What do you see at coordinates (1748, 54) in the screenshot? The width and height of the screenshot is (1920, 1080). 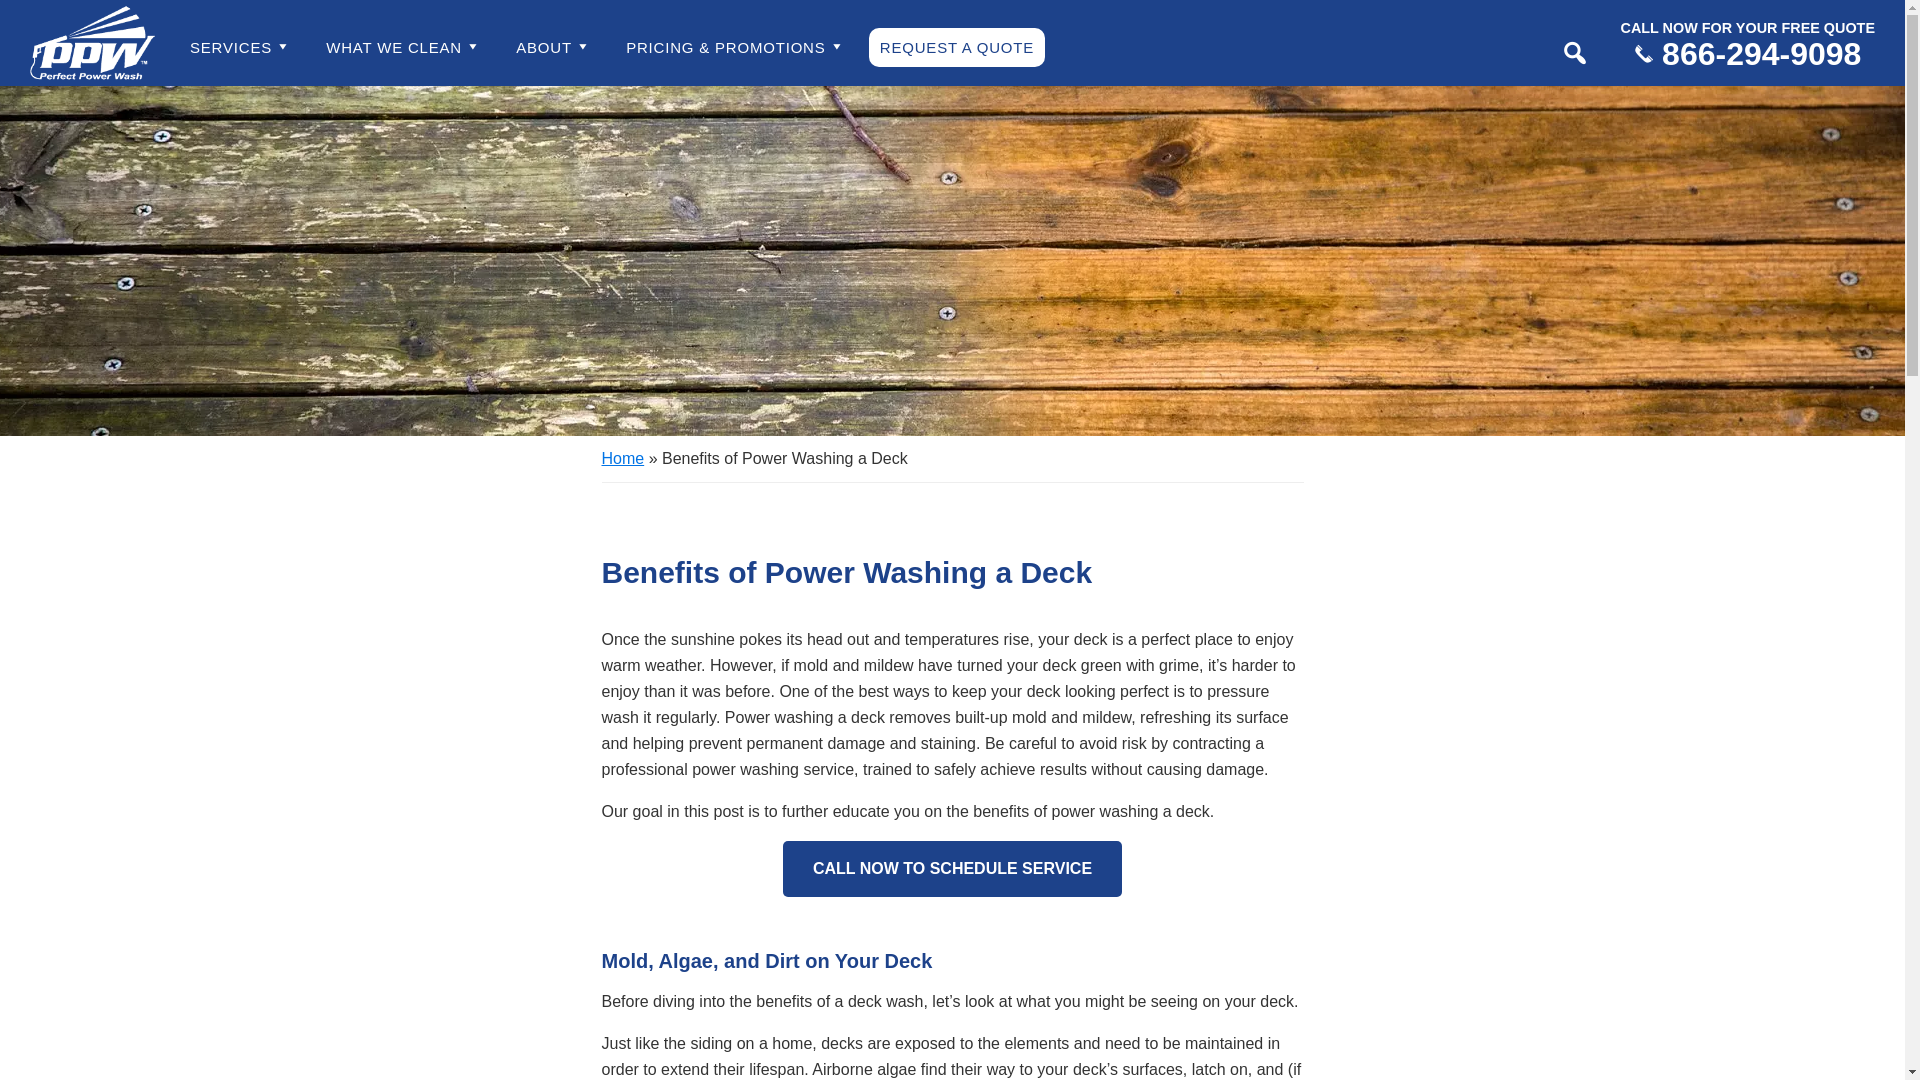 I see `866-294-9098` at bounding box center [1748, 54].